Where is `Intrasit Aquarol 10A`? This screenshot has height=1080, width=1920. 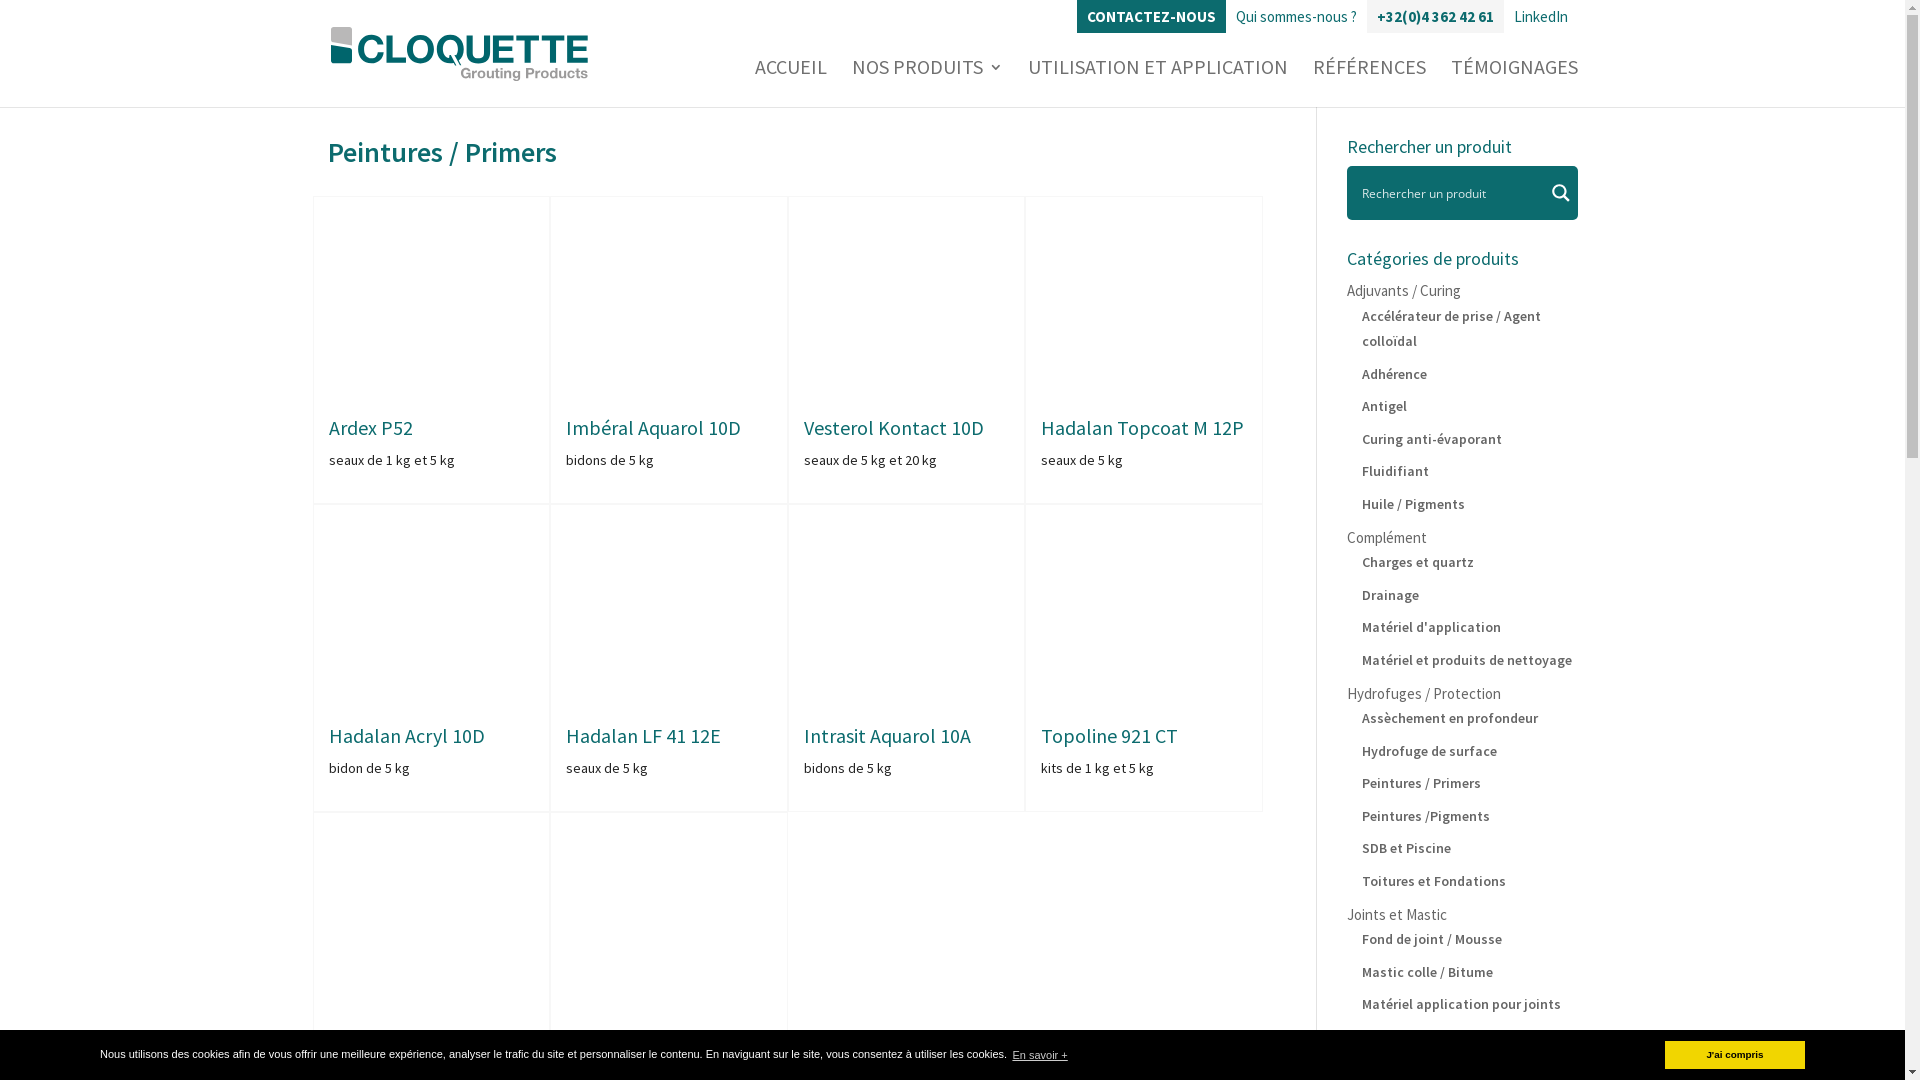 Intrasit Aquarol 10A is located at coordinates (888, 735).